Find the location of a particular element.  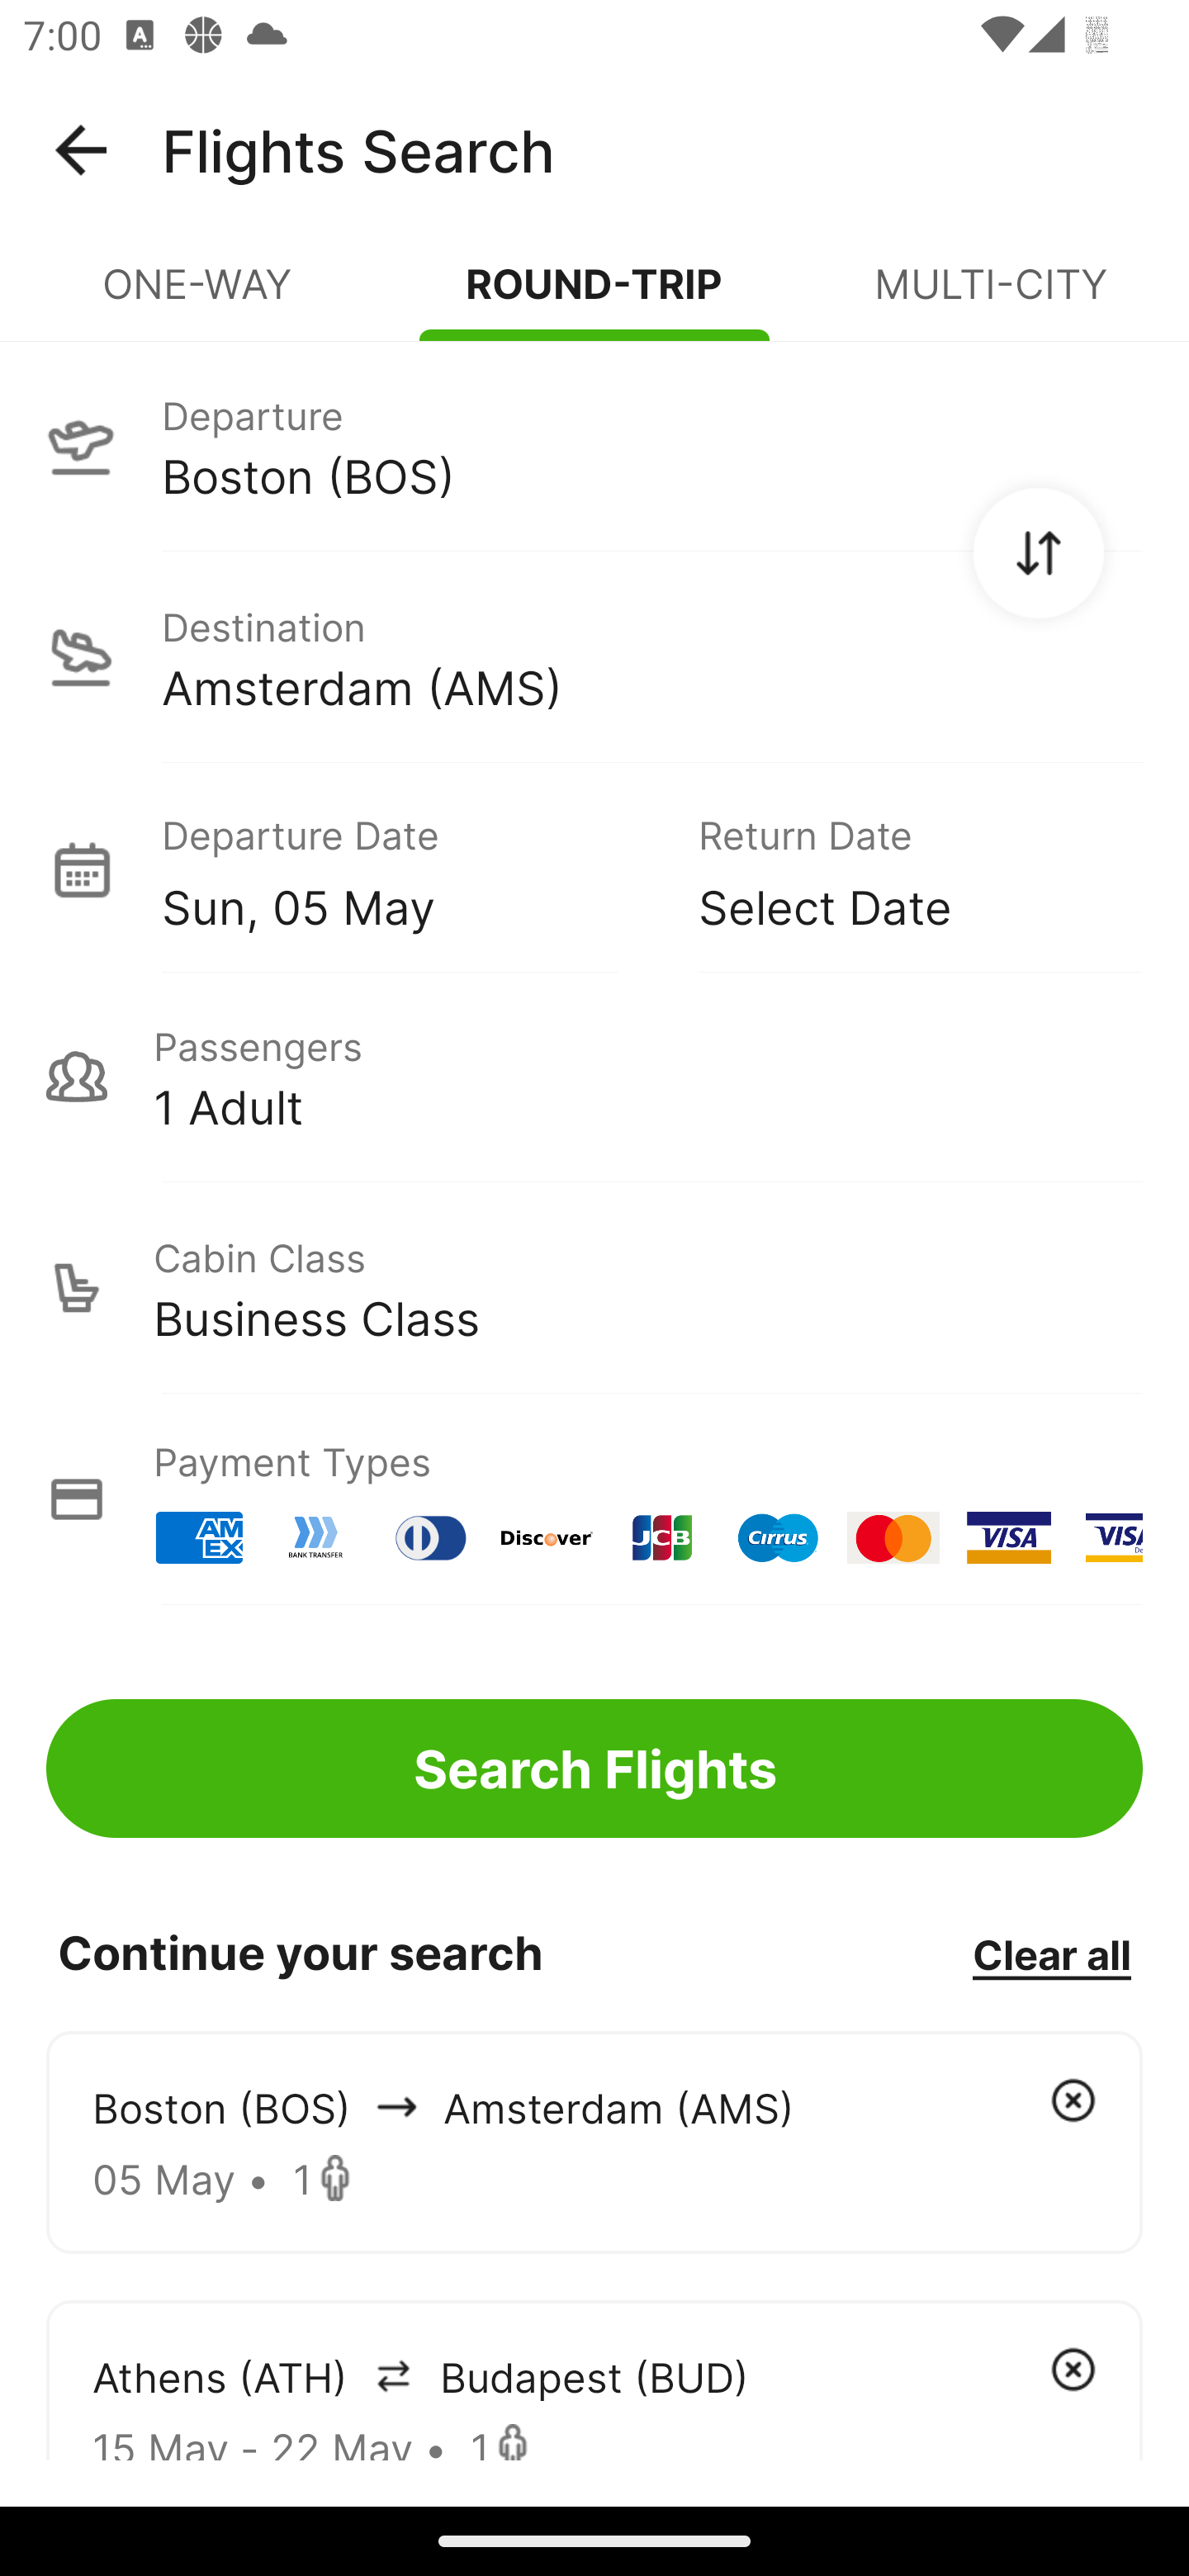

Departure Date Sun, 05 May is located at coordinates (406, 869).